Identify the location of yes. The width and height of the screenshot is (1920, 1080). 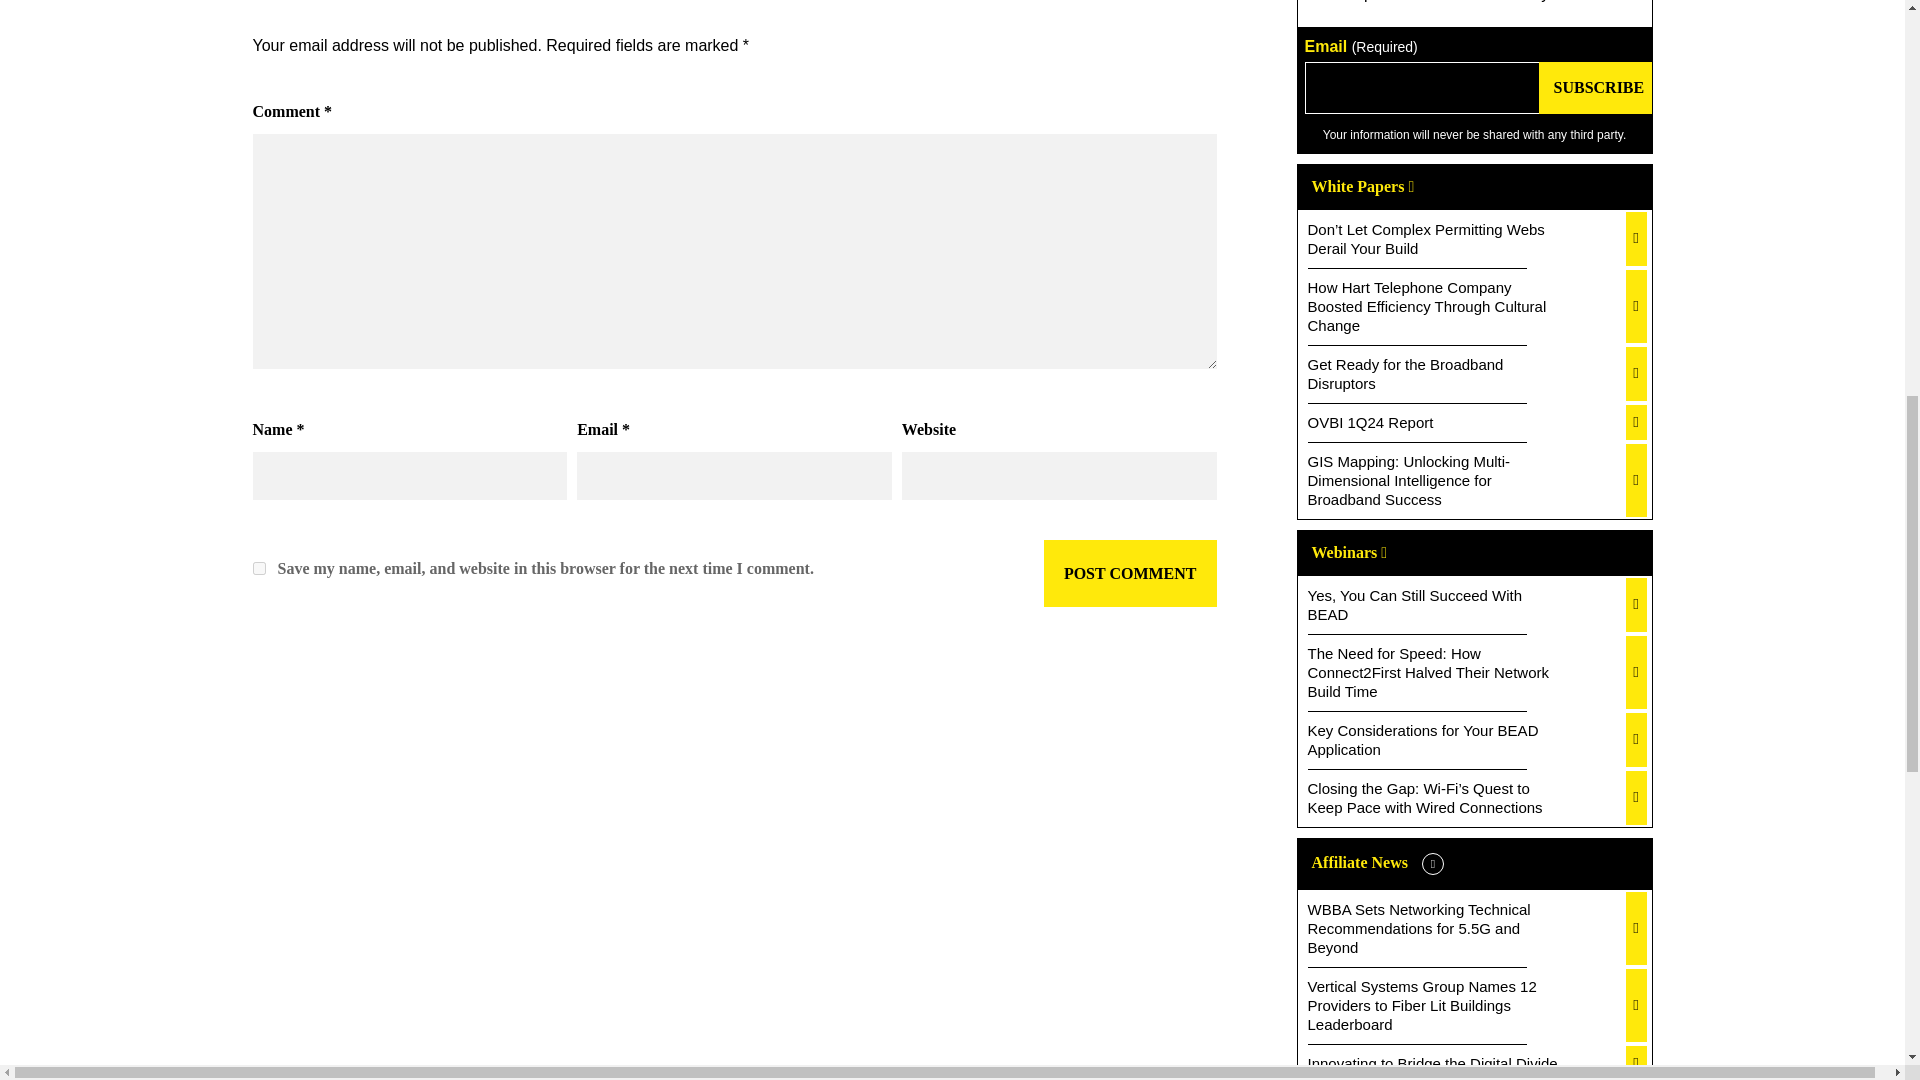
(258, 568).